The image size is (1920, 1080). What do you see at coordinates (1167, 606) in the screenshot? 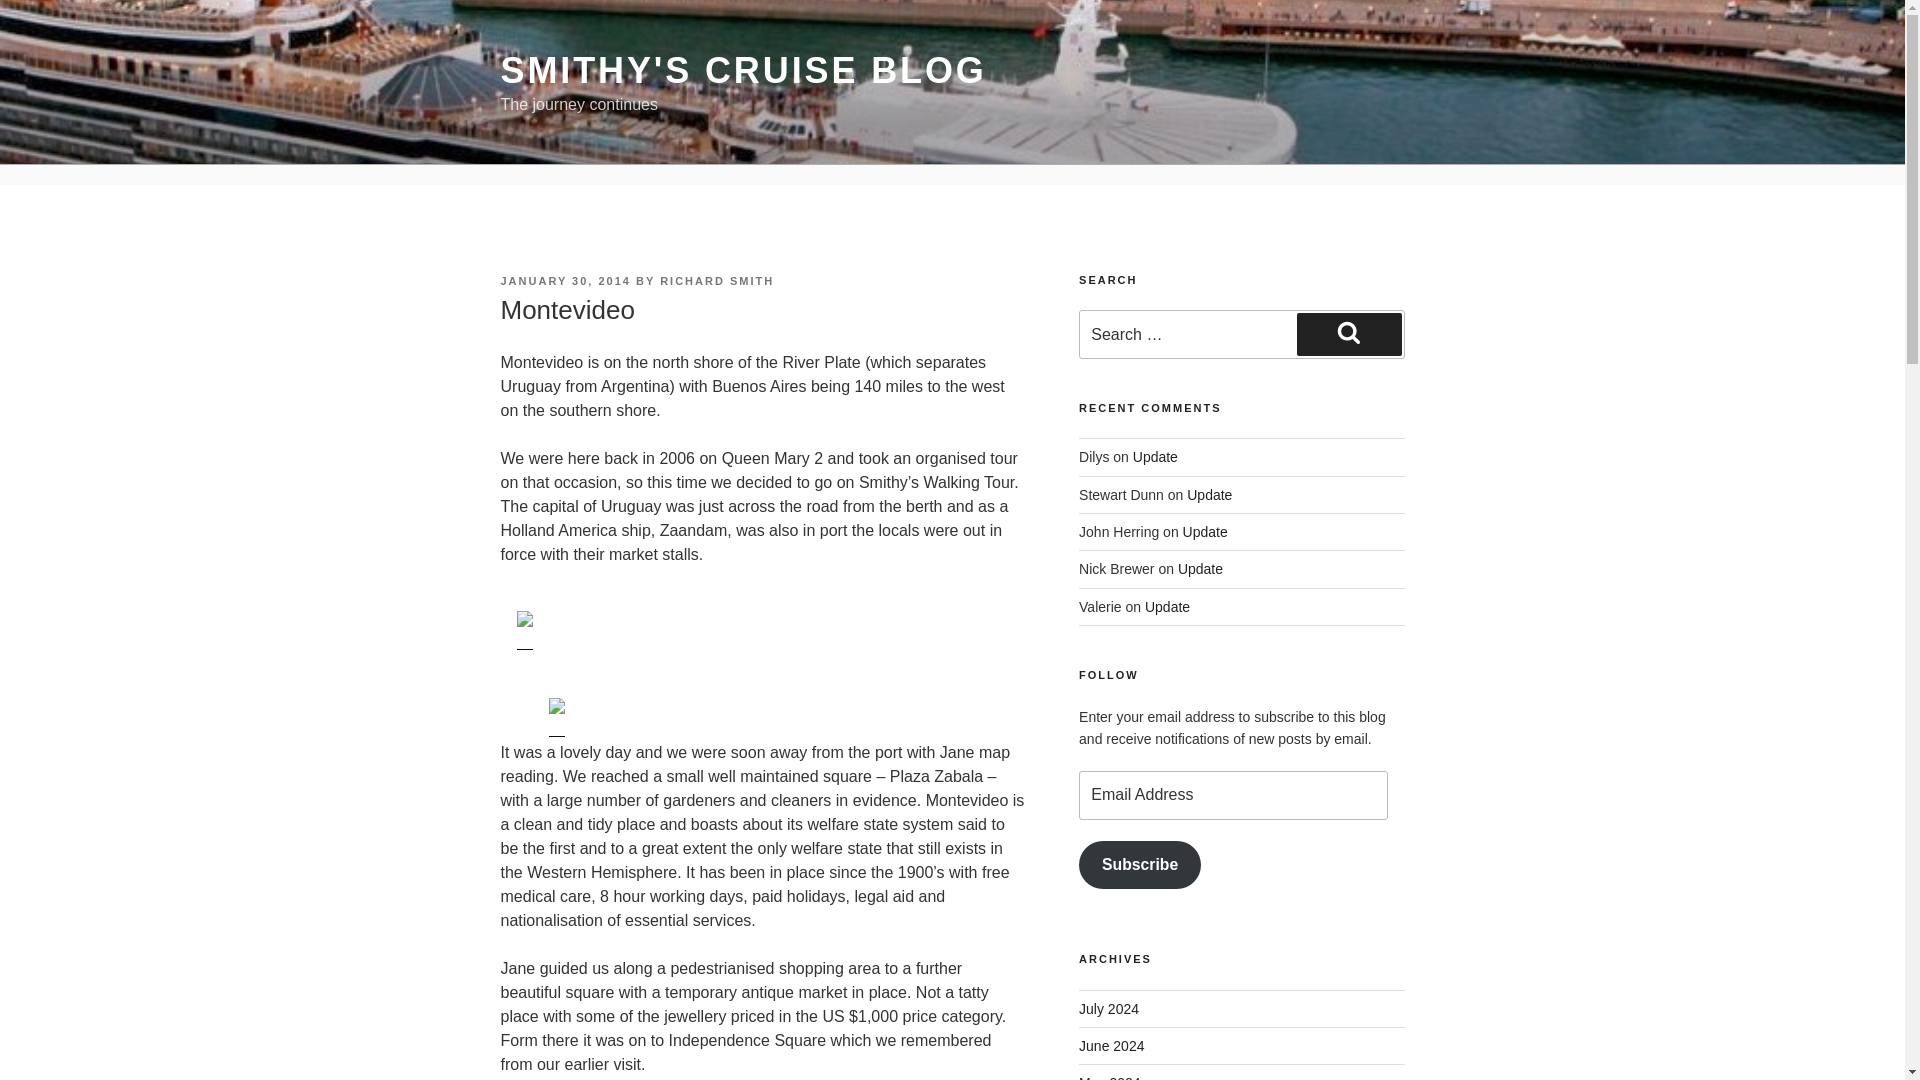
I see `Update` at bounding box center [1167, 606].